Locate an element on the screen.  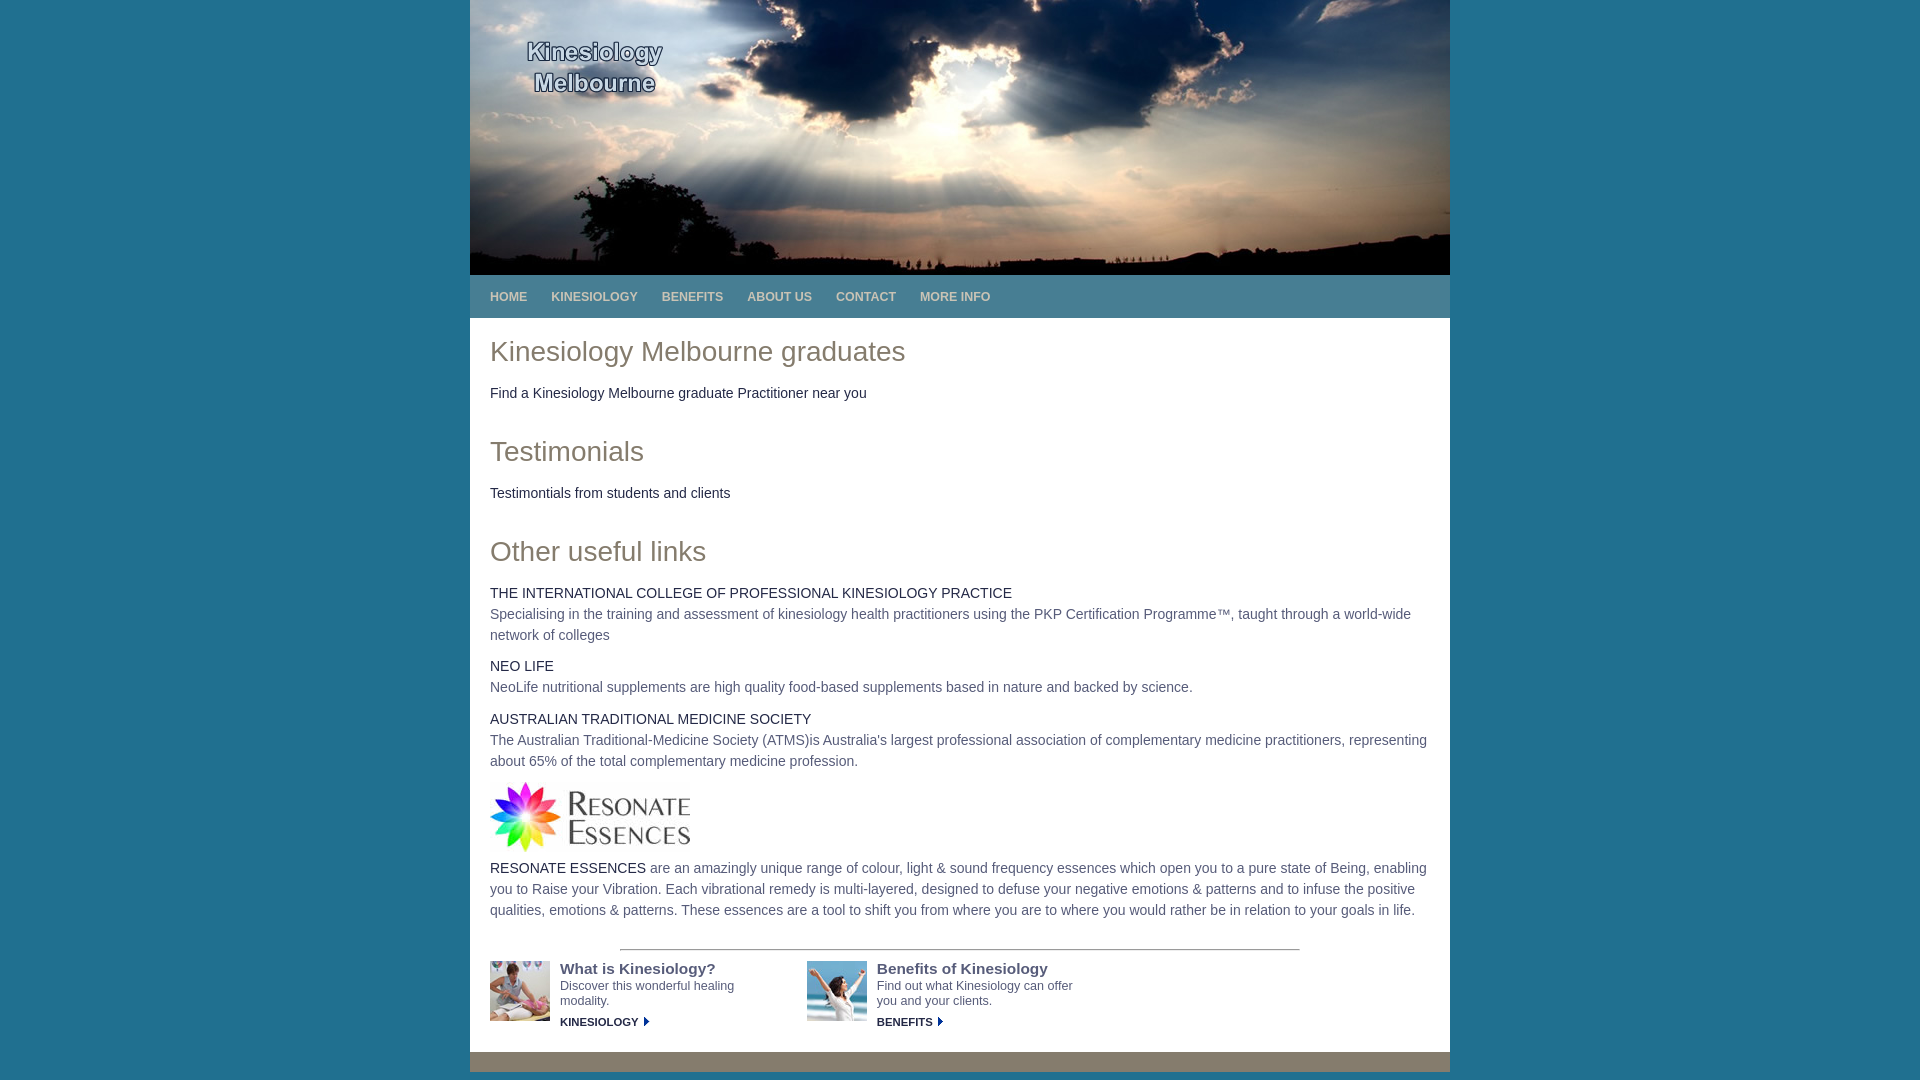
BENEFITS is located at coordinates (693, 298).